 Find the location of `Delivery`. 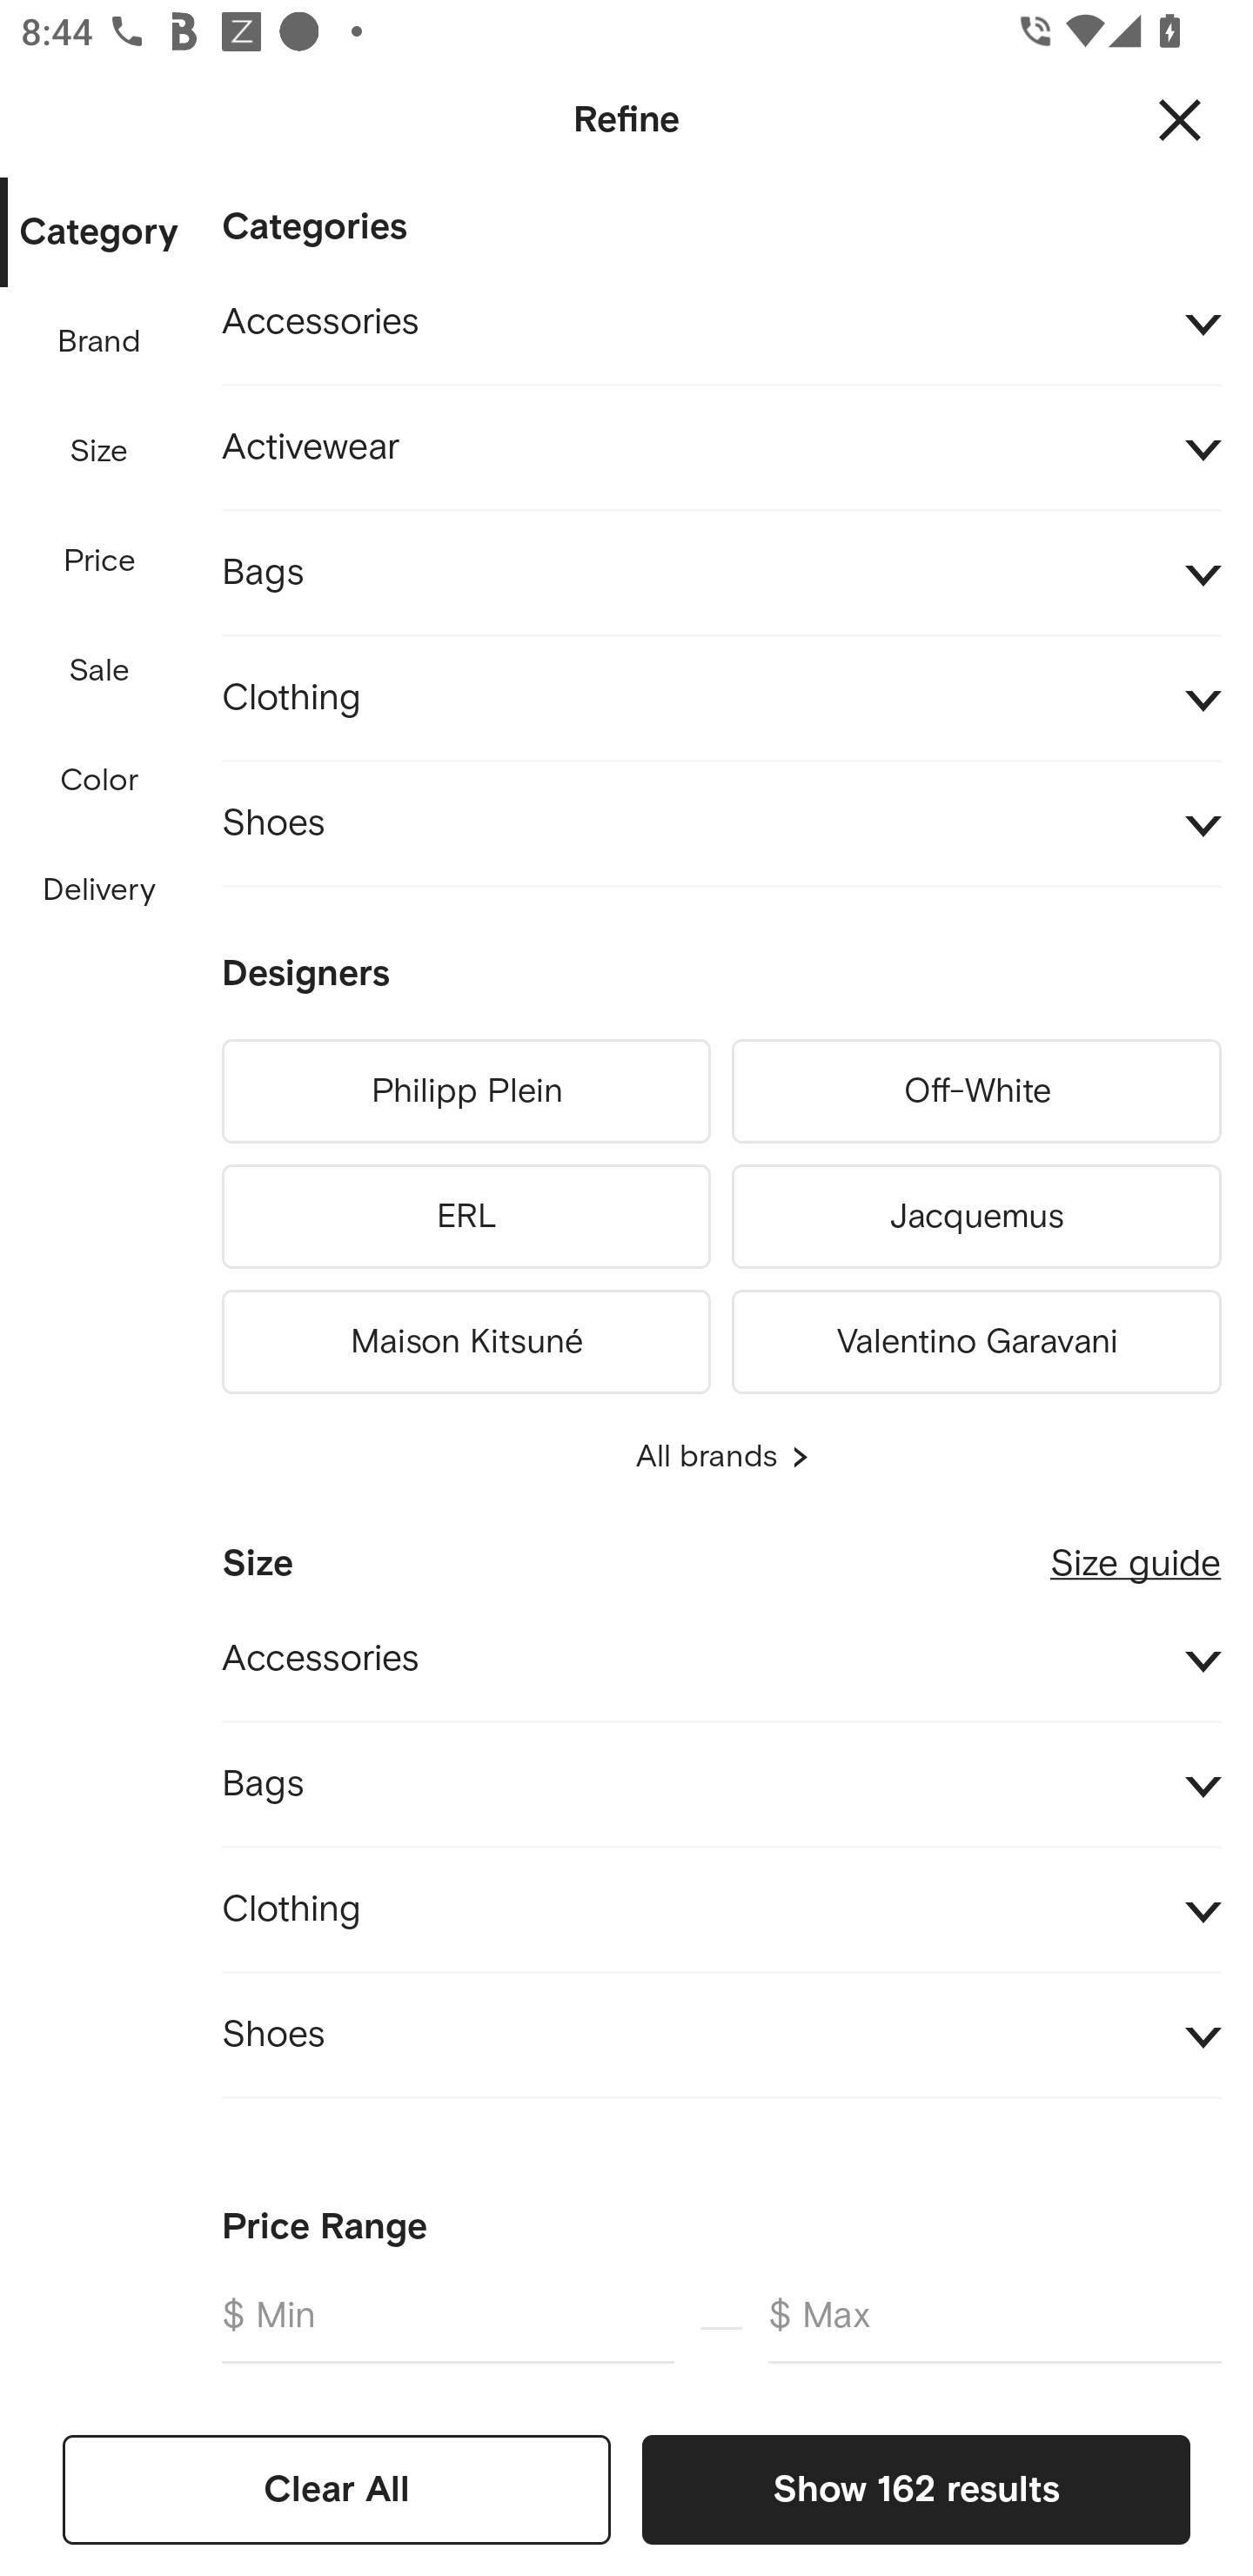

Delivery is located at coordinates (98, 891).